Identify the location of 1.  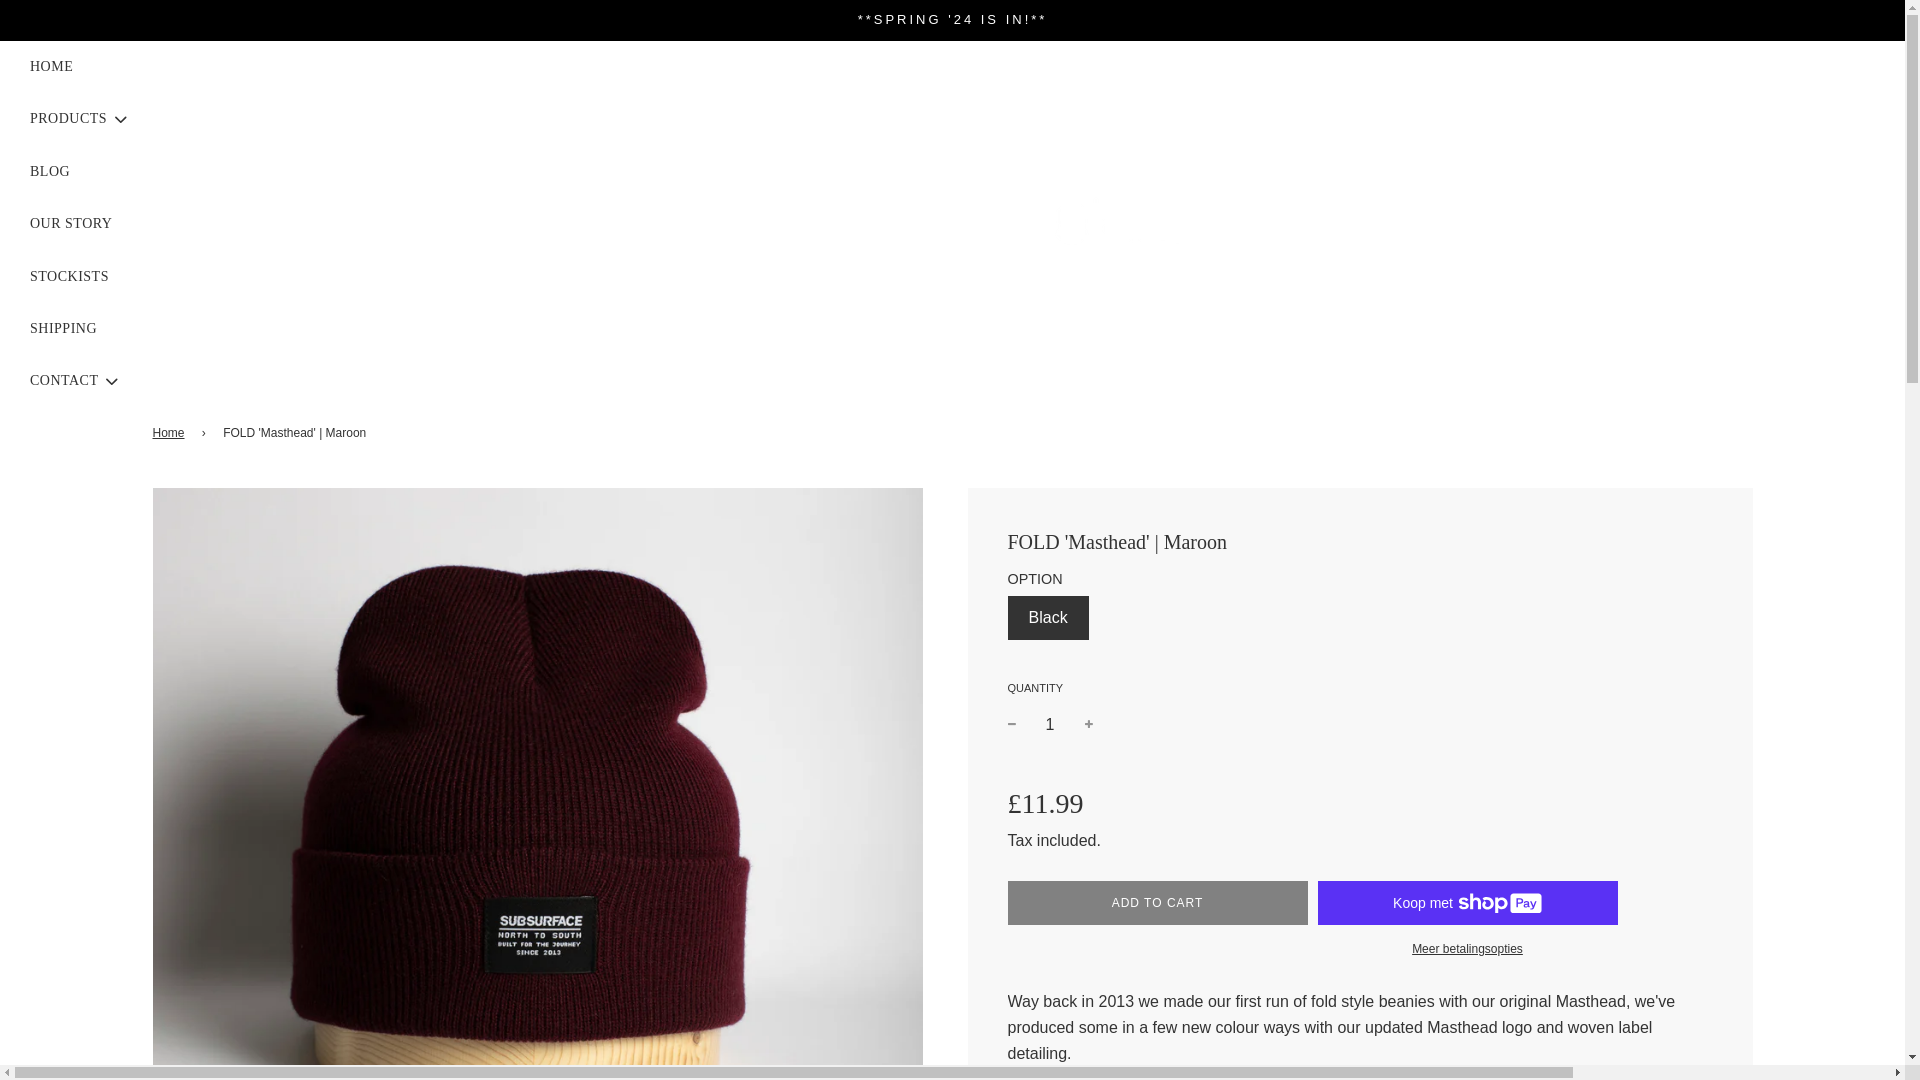
(1050, 725).